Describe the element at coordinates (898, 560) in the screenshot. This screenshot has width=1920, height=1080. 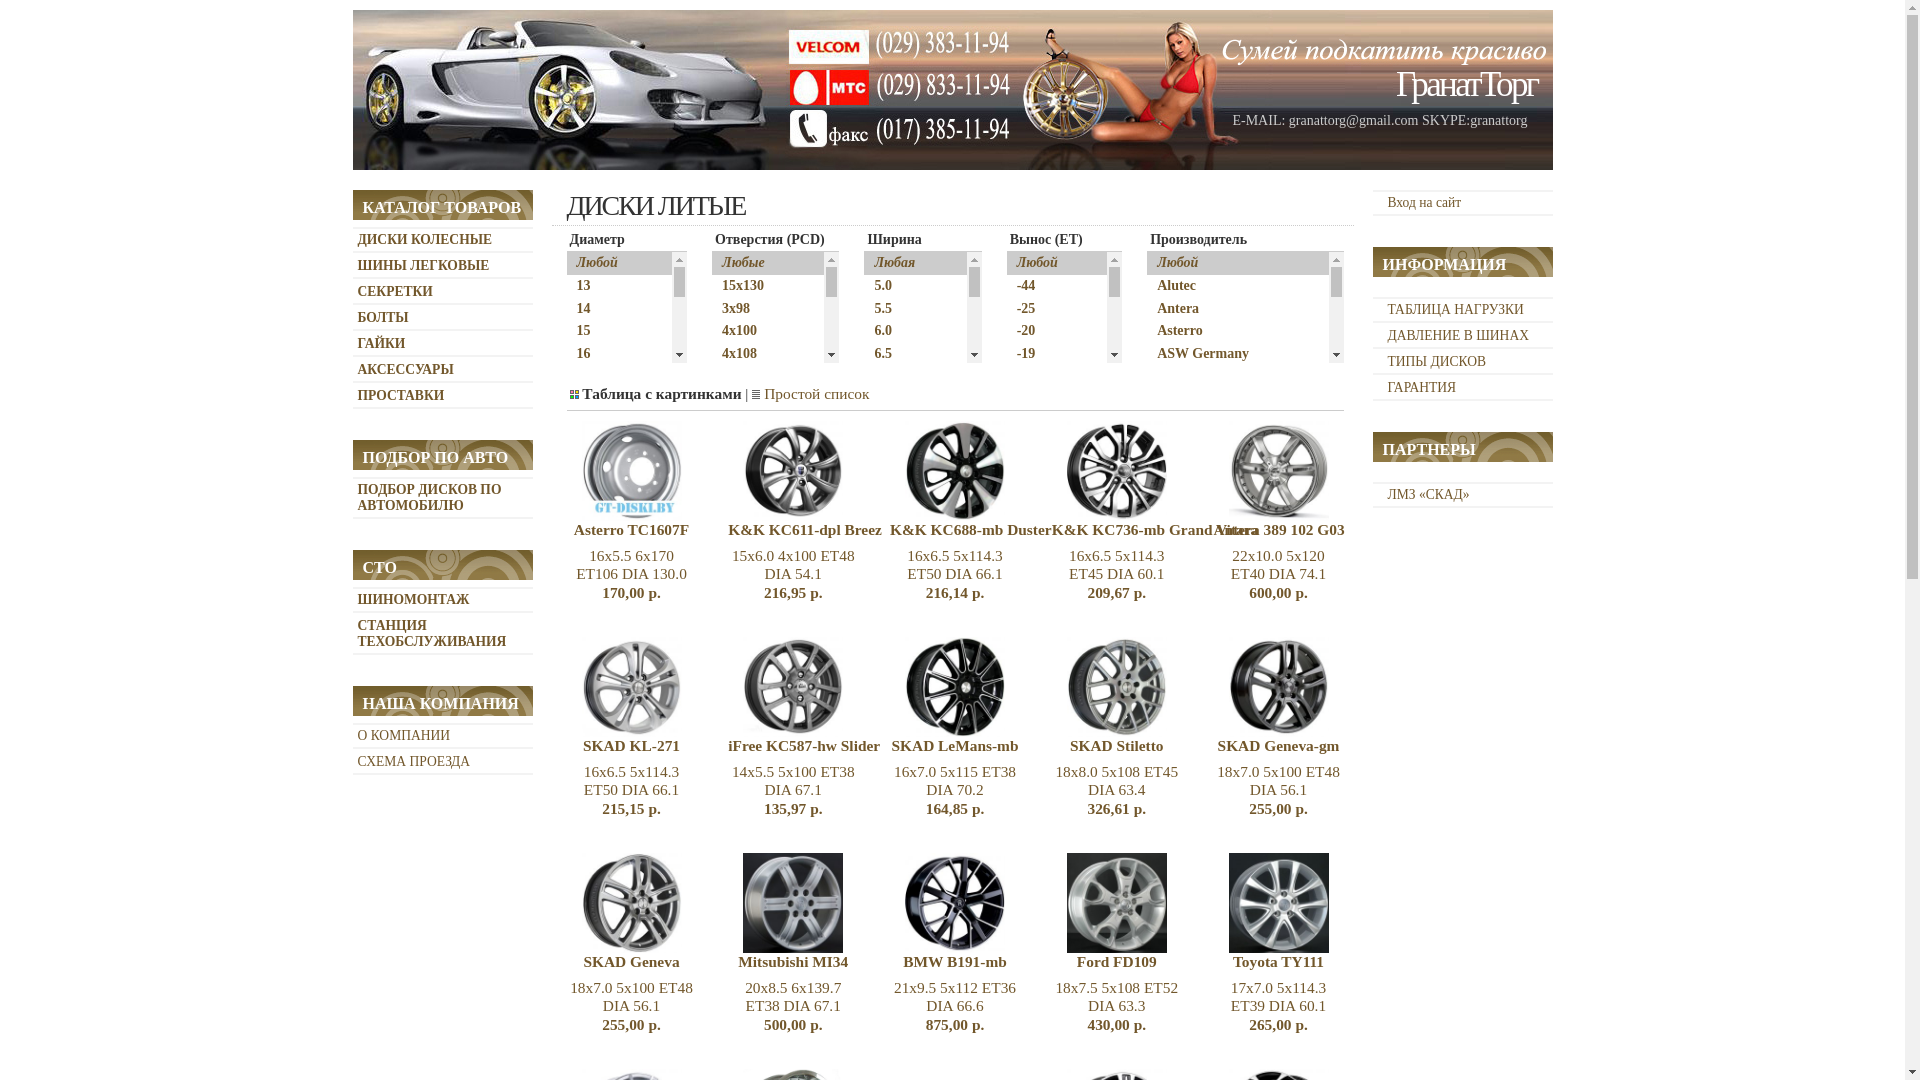
I see `10.5` at that location.